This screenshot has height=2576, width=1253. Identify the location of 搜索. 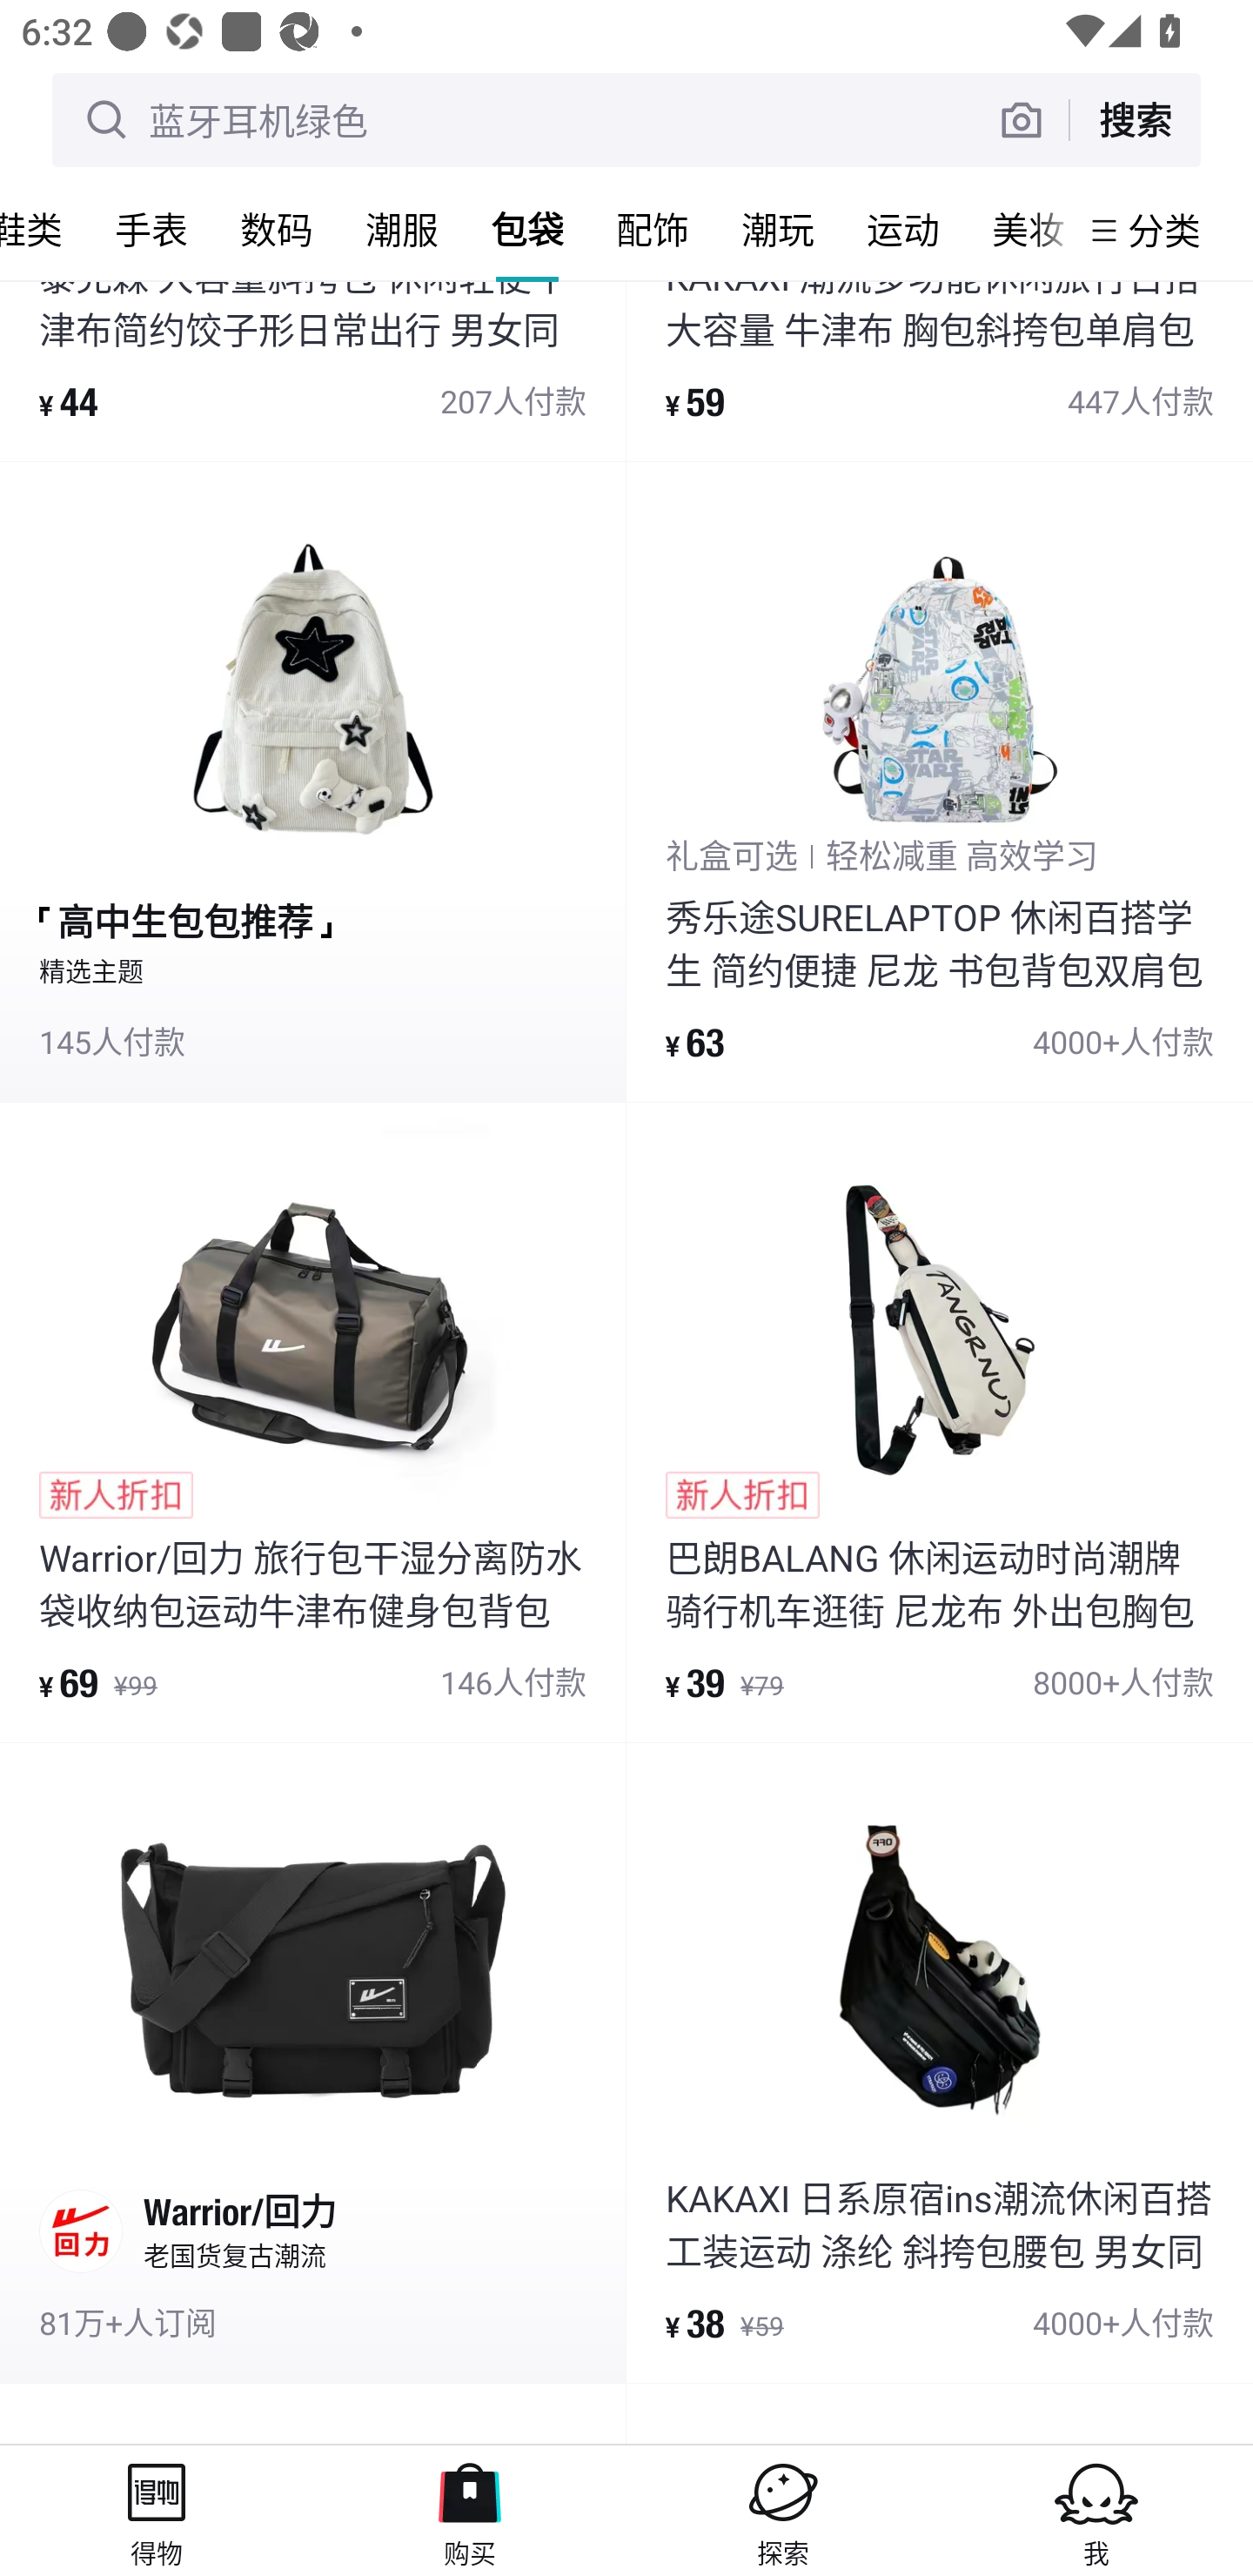
(1135, 119).